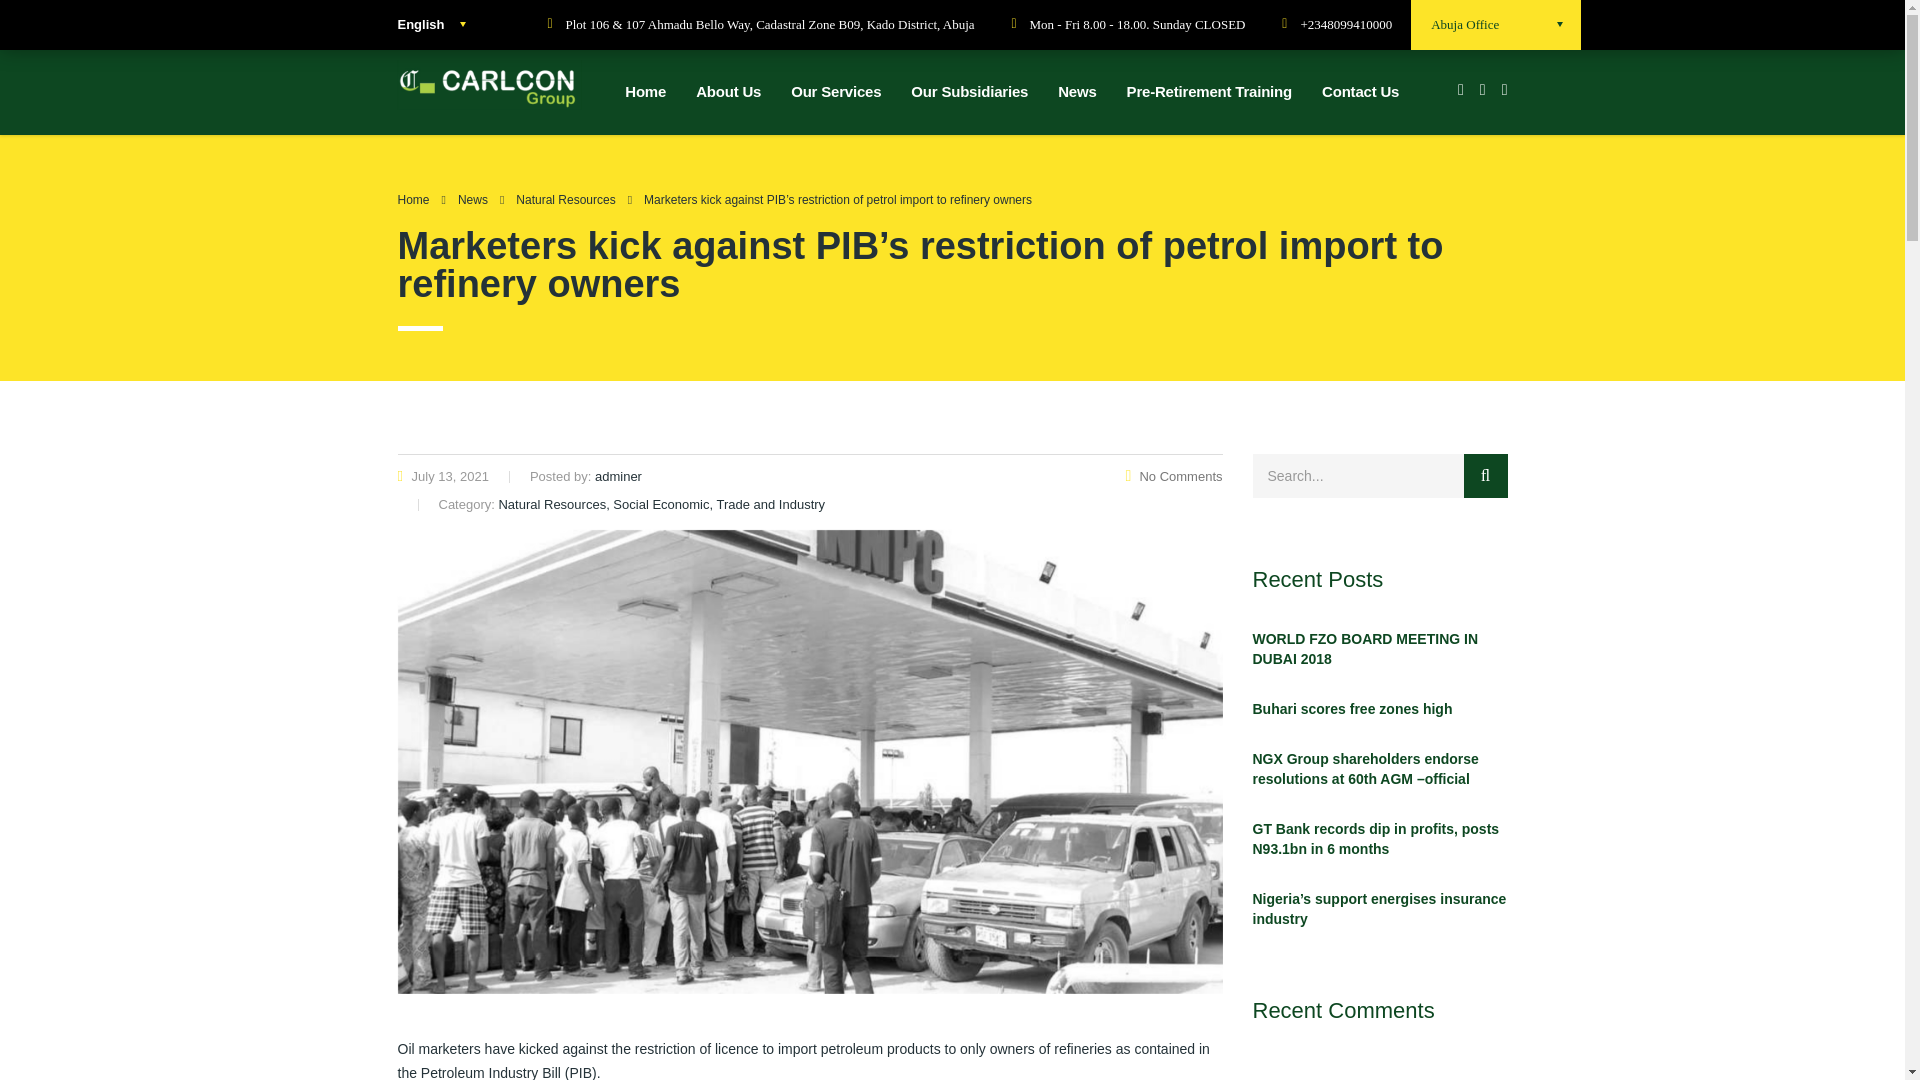 The image size is (1920, 1080). What do you see at coordinates (1076, 92) in the screenshot?
I see `News` at bounding box center [1076, 92].